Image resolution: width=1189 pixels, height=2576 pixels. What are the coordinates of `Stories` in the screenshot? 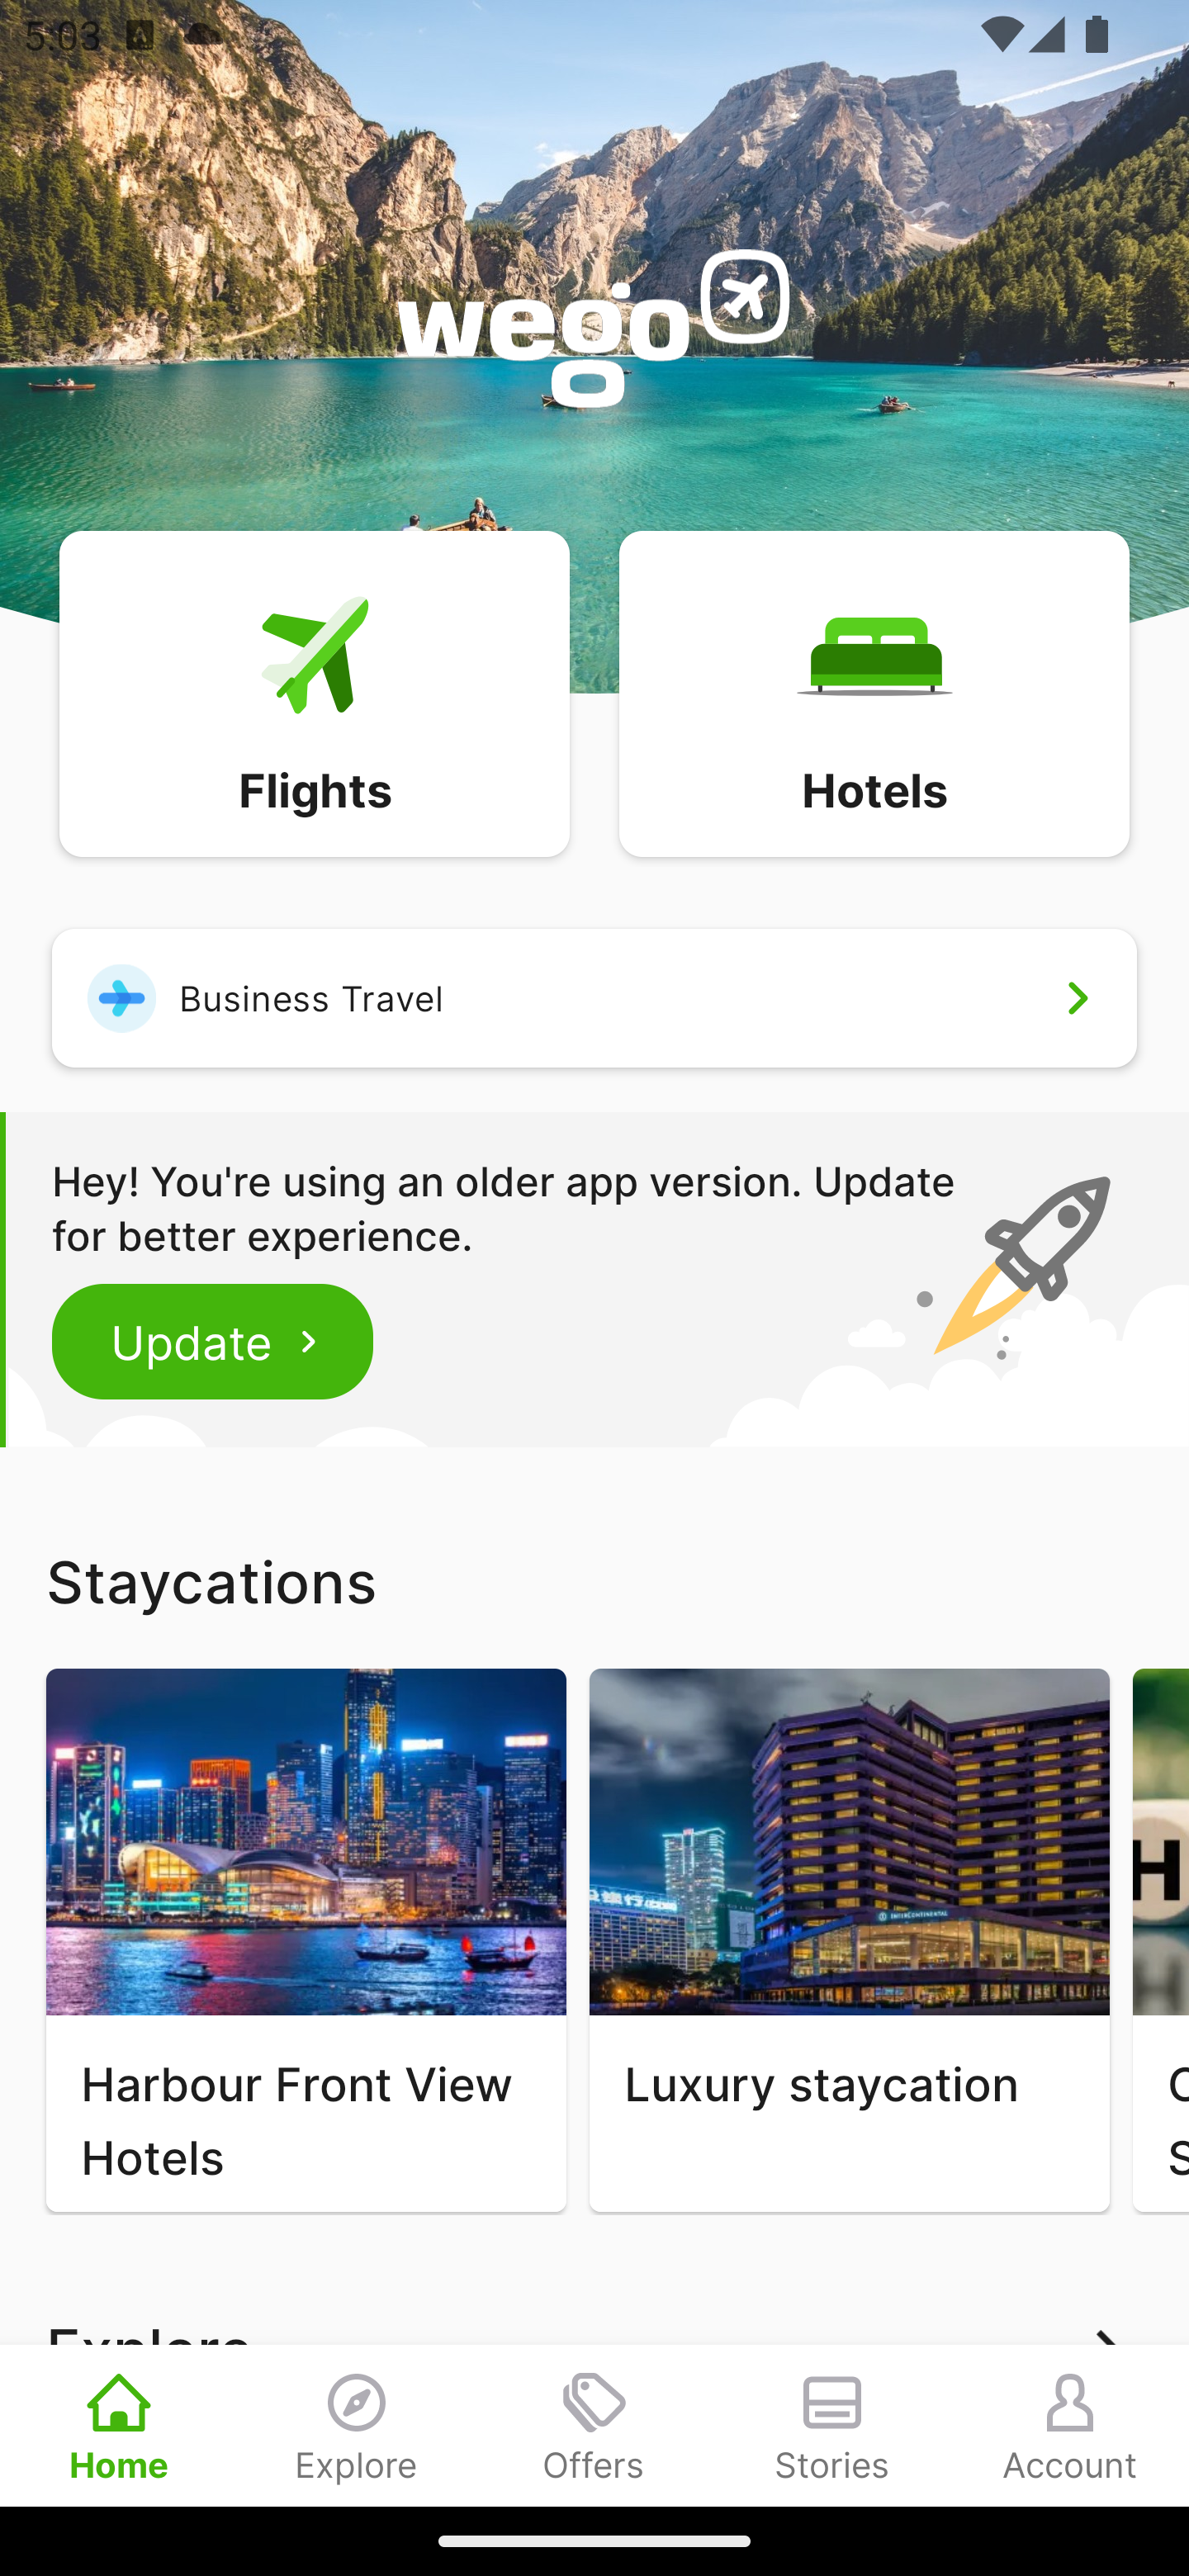 It's located at (832, 2425).